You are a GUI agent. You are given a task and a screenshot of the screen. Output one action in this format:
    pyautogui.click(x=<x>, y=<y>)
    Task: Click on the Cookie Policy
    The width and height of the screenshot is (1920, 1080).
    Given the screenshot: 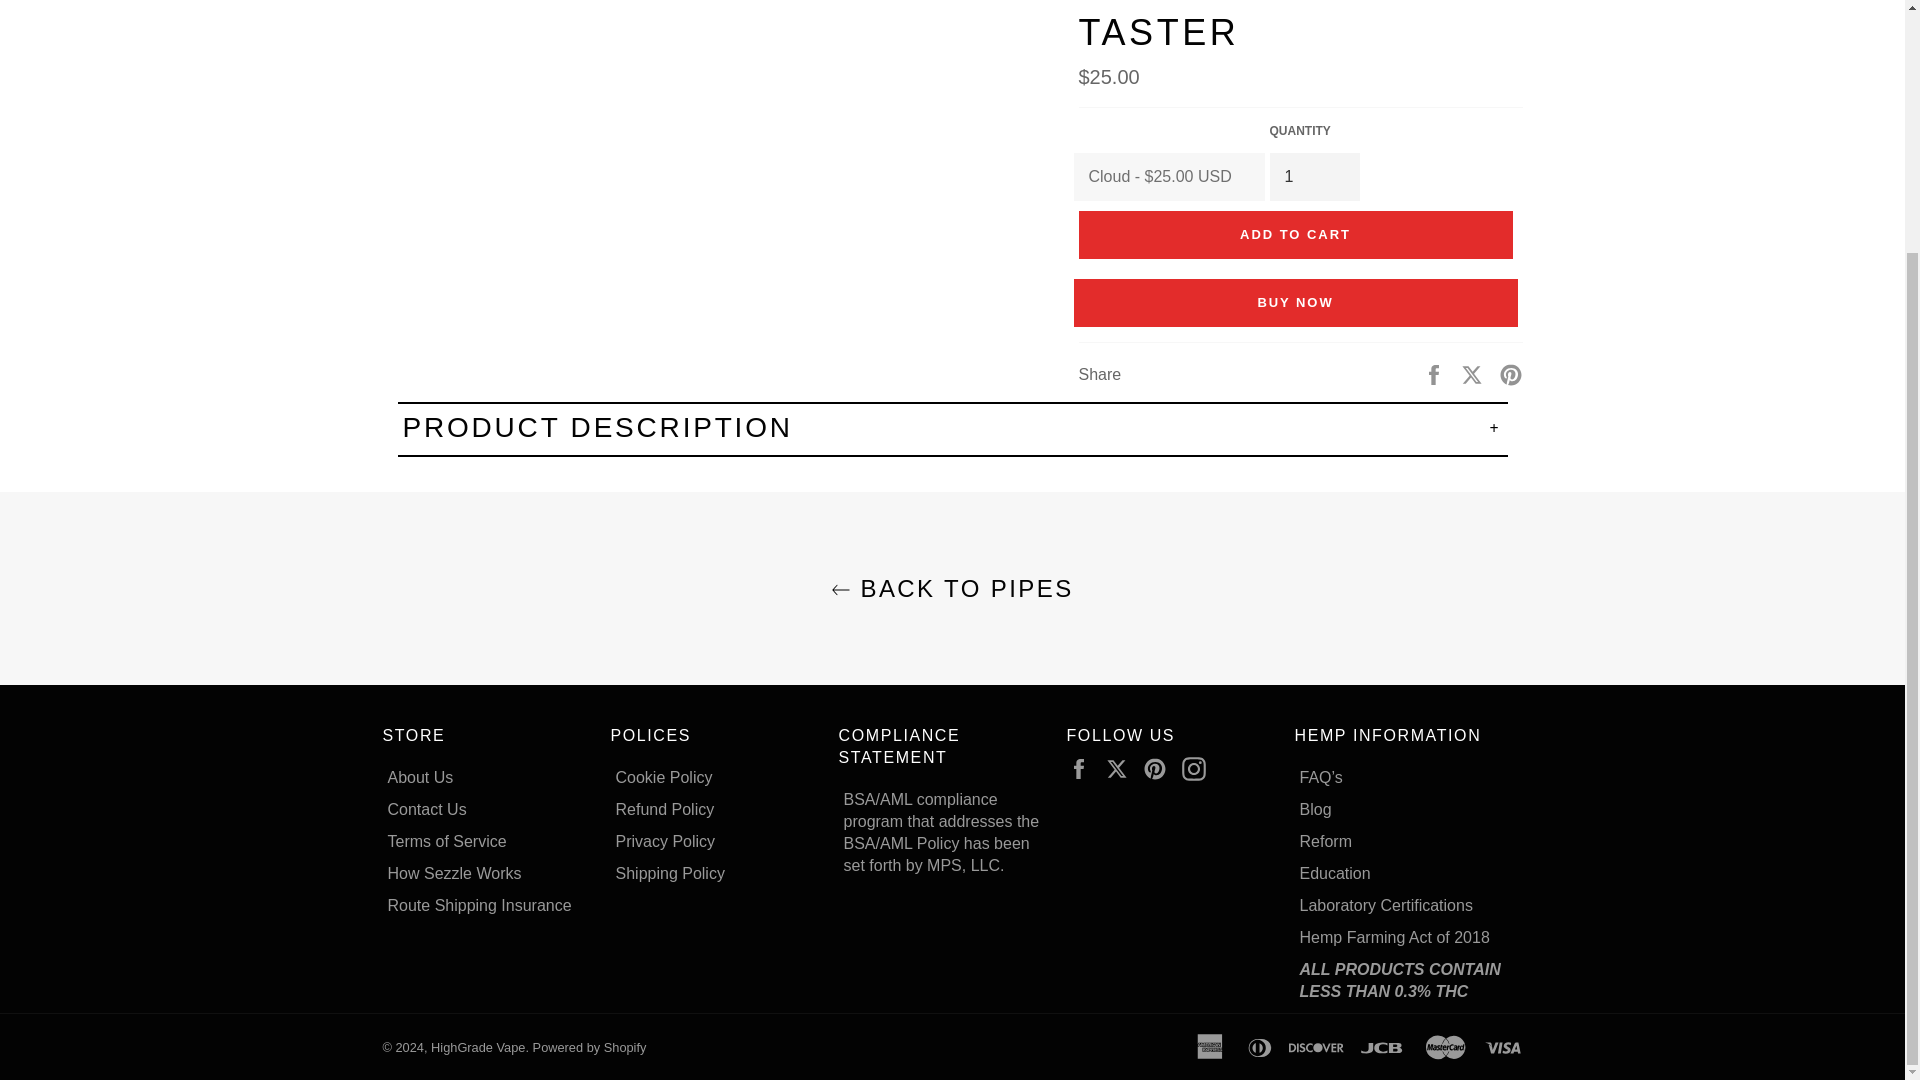 What is the action you would take?
    pyautogui.click(x=664, y=777)
    